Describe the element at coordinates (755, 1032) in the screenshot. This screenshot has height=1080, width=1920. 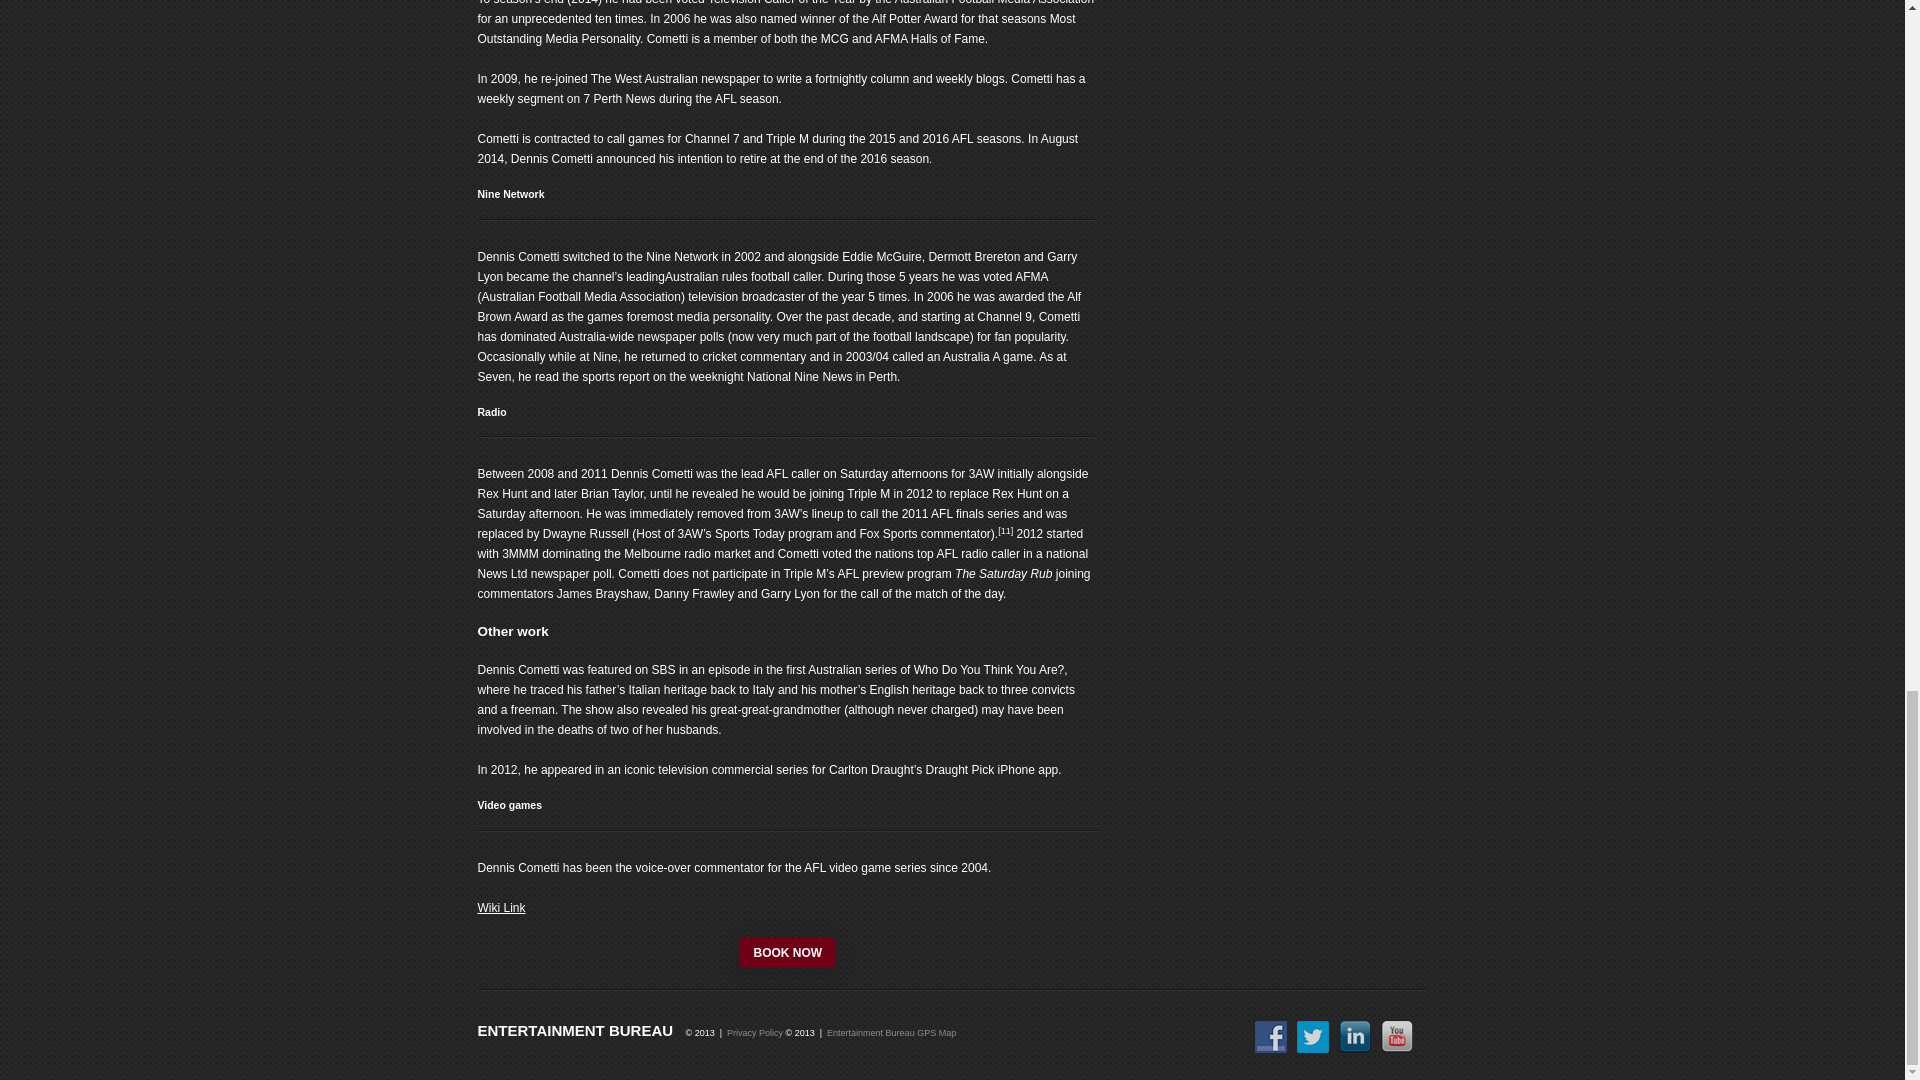
I see `Privacy Policy` at that location.